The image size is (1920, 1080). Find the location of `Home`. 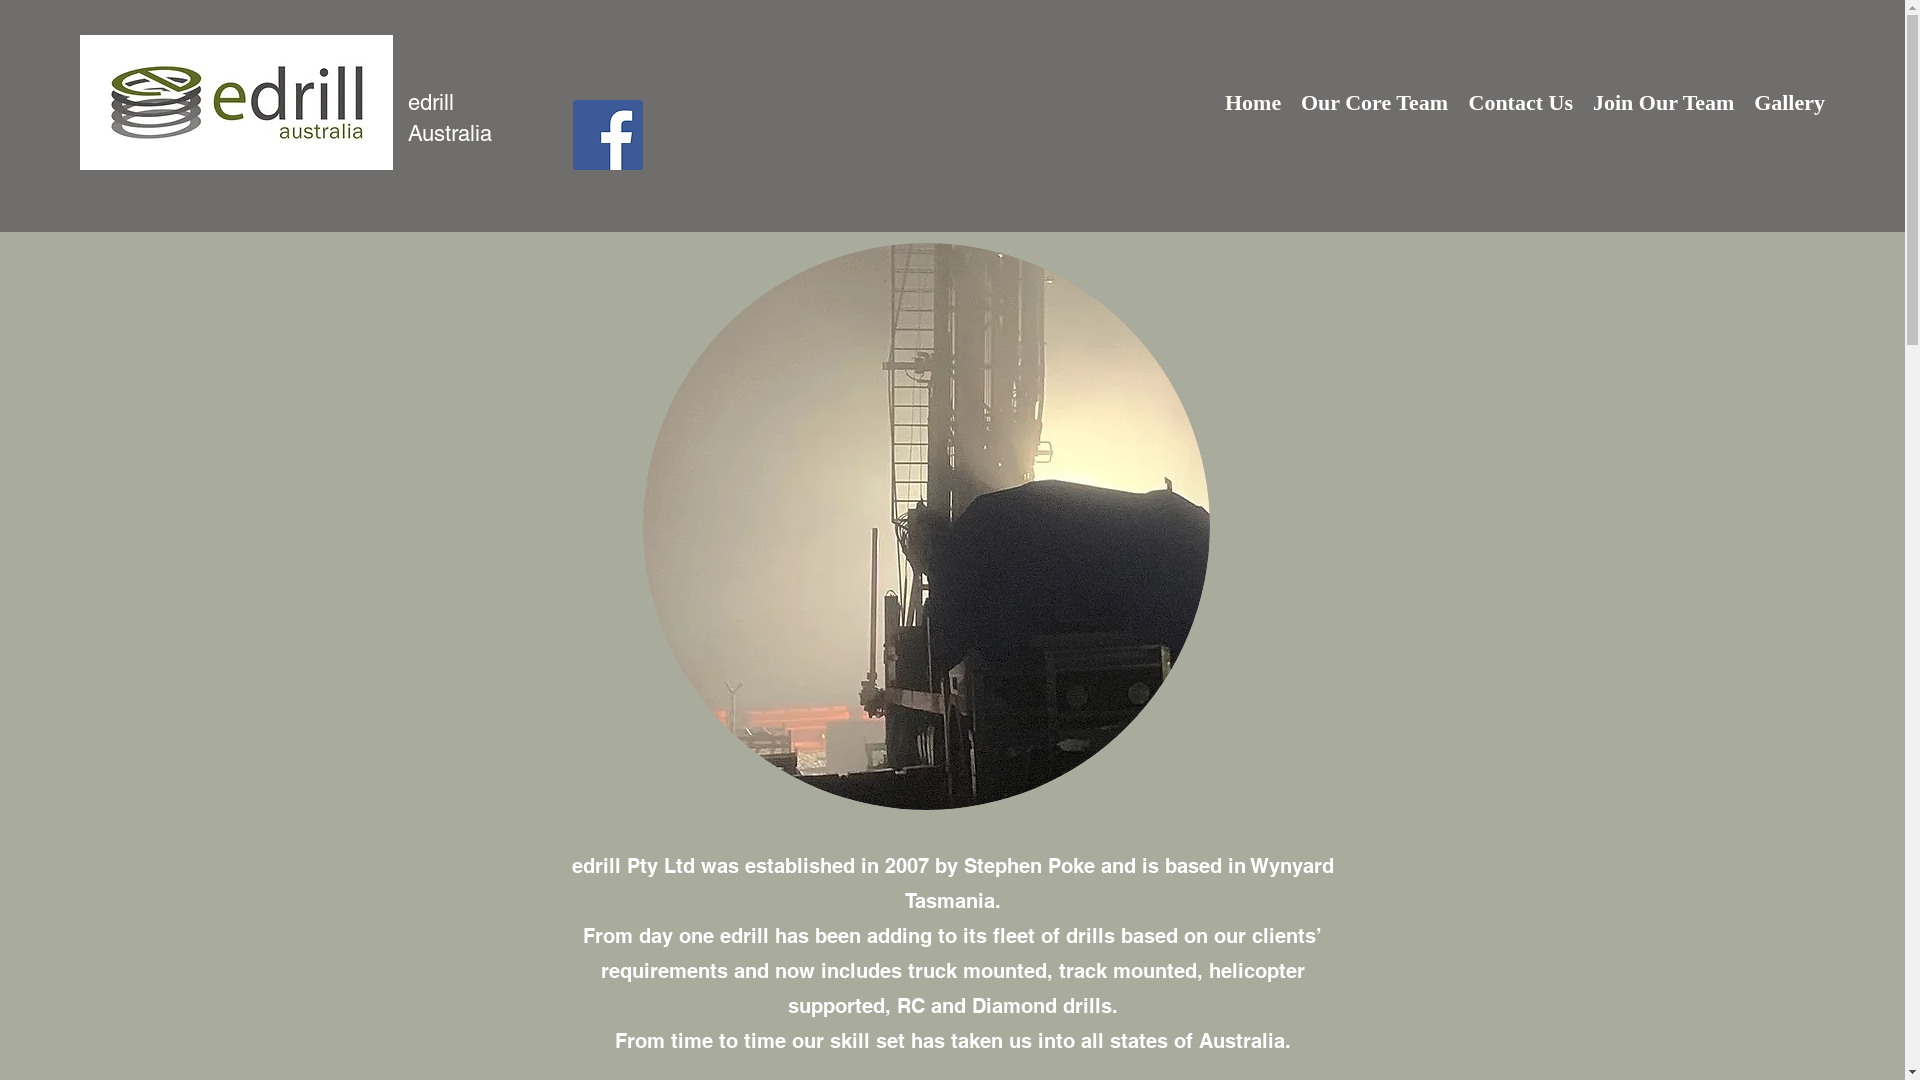

Home is located at coordinates (1253, 103).